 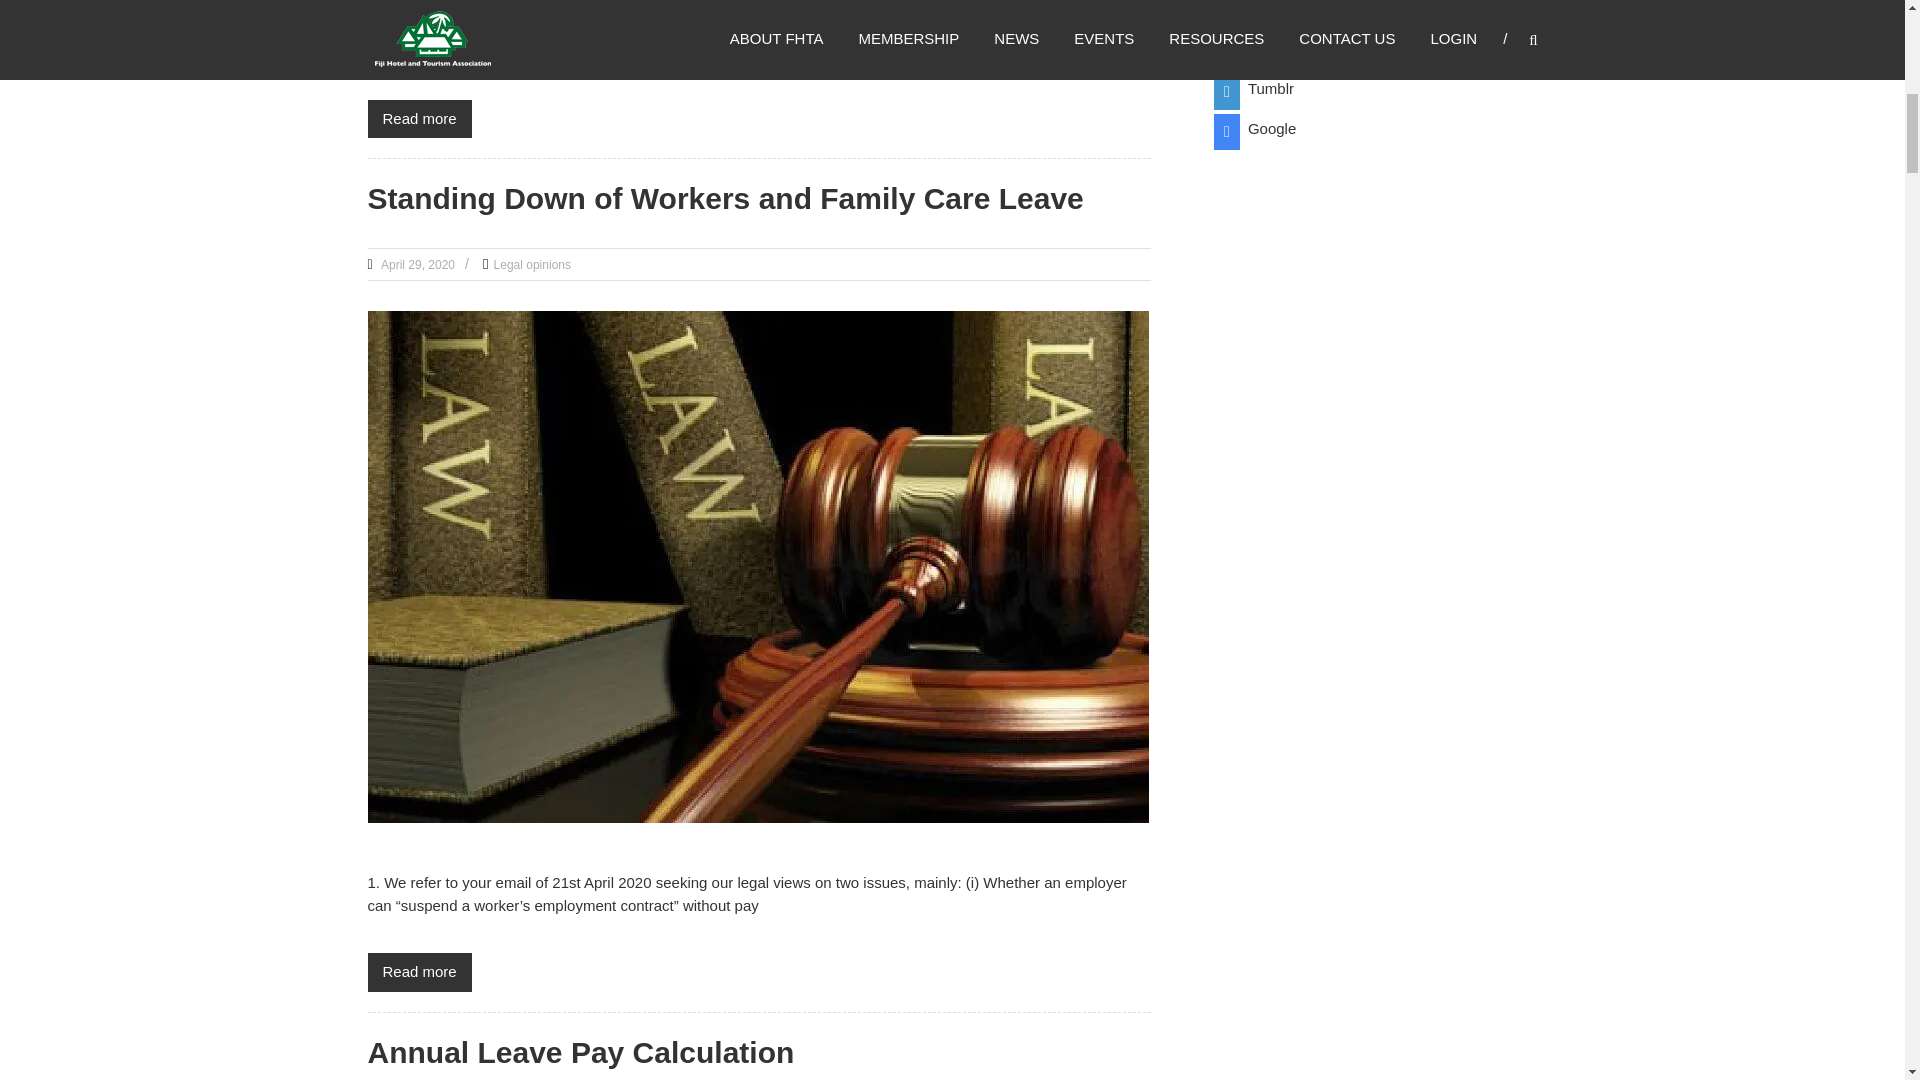 What do you see at coordinates (581, 1052) in the screenshot?
I see `Annual Leave Pay Calculation` at bounding box center [581, 1052].